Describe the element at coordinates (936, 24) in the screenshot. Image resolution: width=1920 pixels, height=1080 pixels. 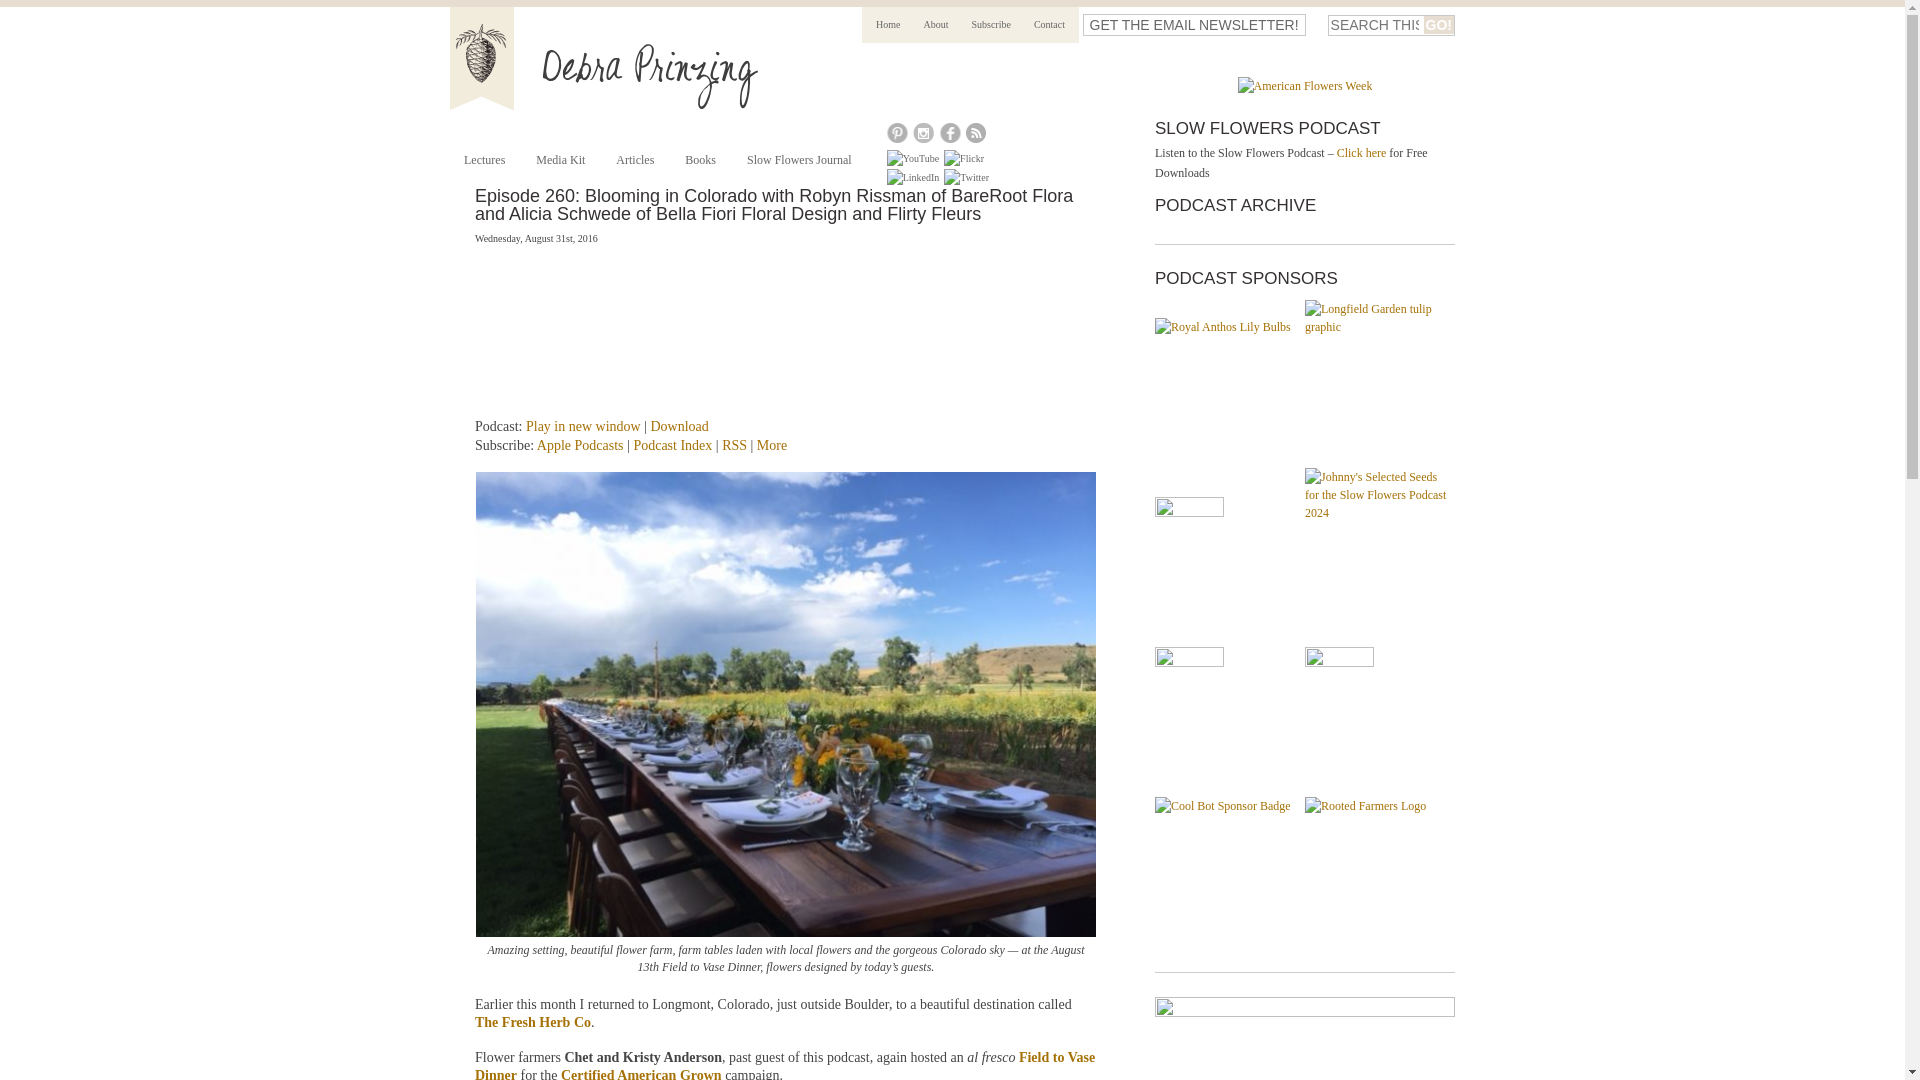
I see `About` at that location.